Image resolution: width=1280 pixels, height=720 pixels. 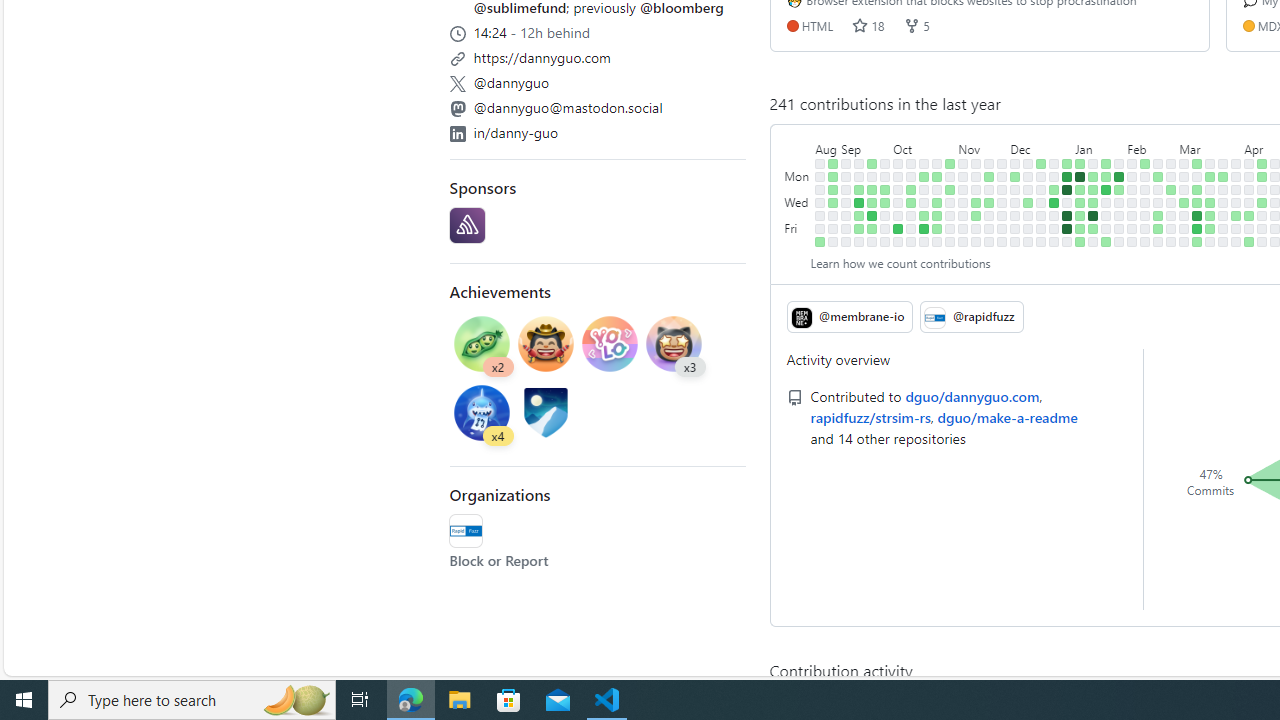 What do you see at coordinates (1028, 228) in the screenshot?
I see `No contributions on December 15th.` at bounding box center [1028, 228].